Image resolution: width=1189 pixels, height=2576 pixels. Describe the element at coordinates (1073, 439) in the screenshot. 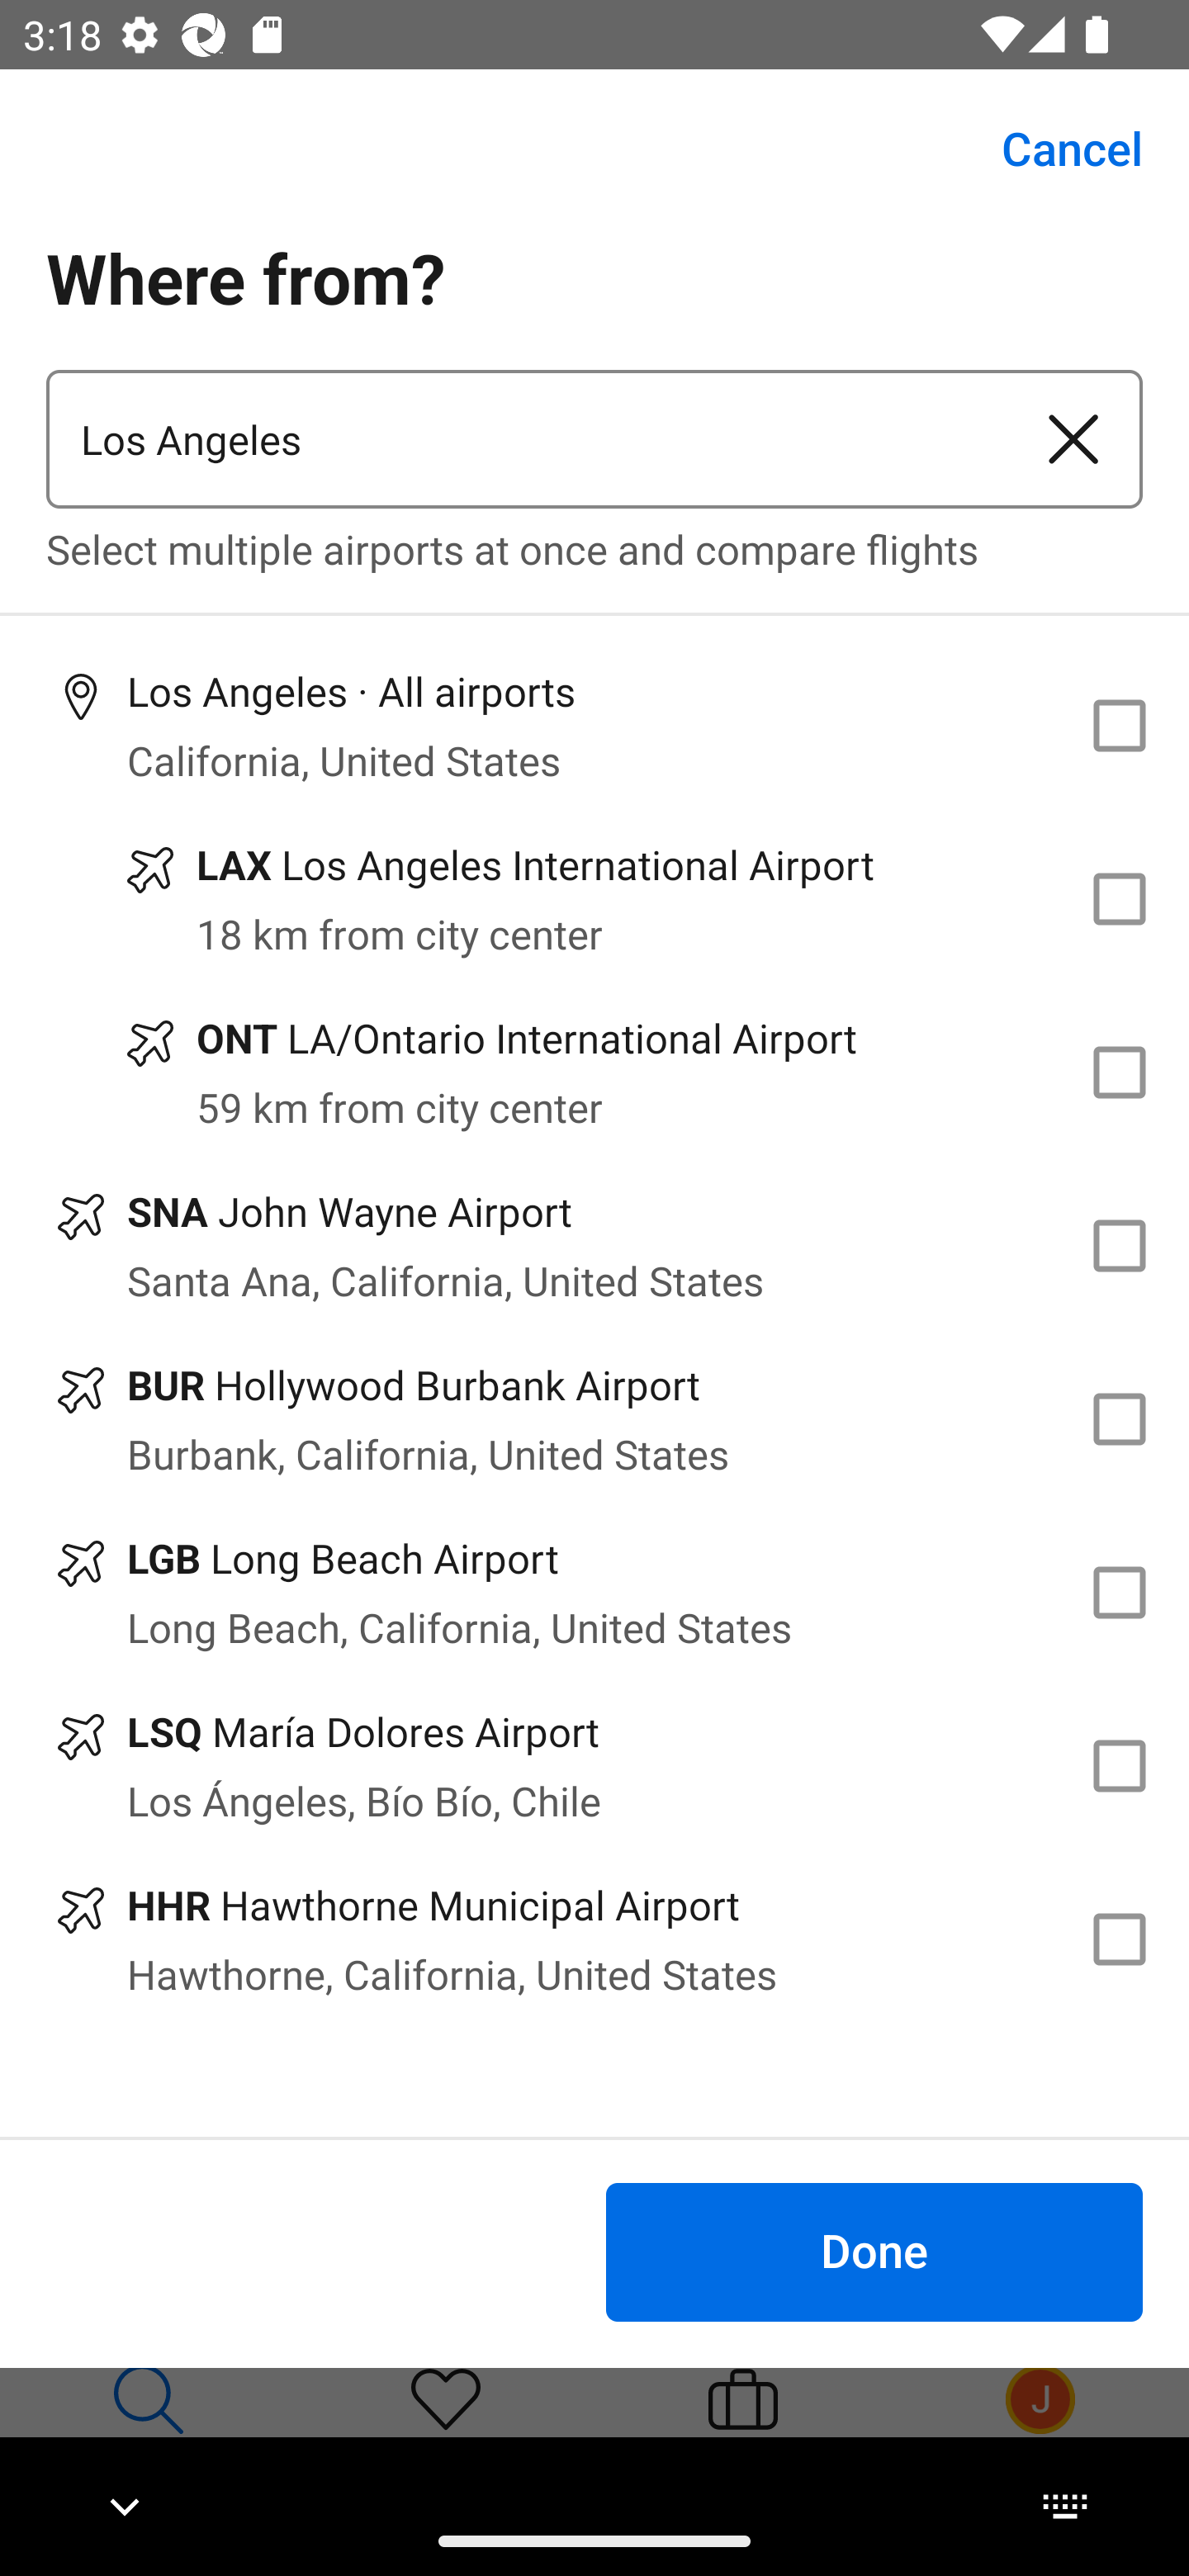

I see `Clear airport or city` at that location.